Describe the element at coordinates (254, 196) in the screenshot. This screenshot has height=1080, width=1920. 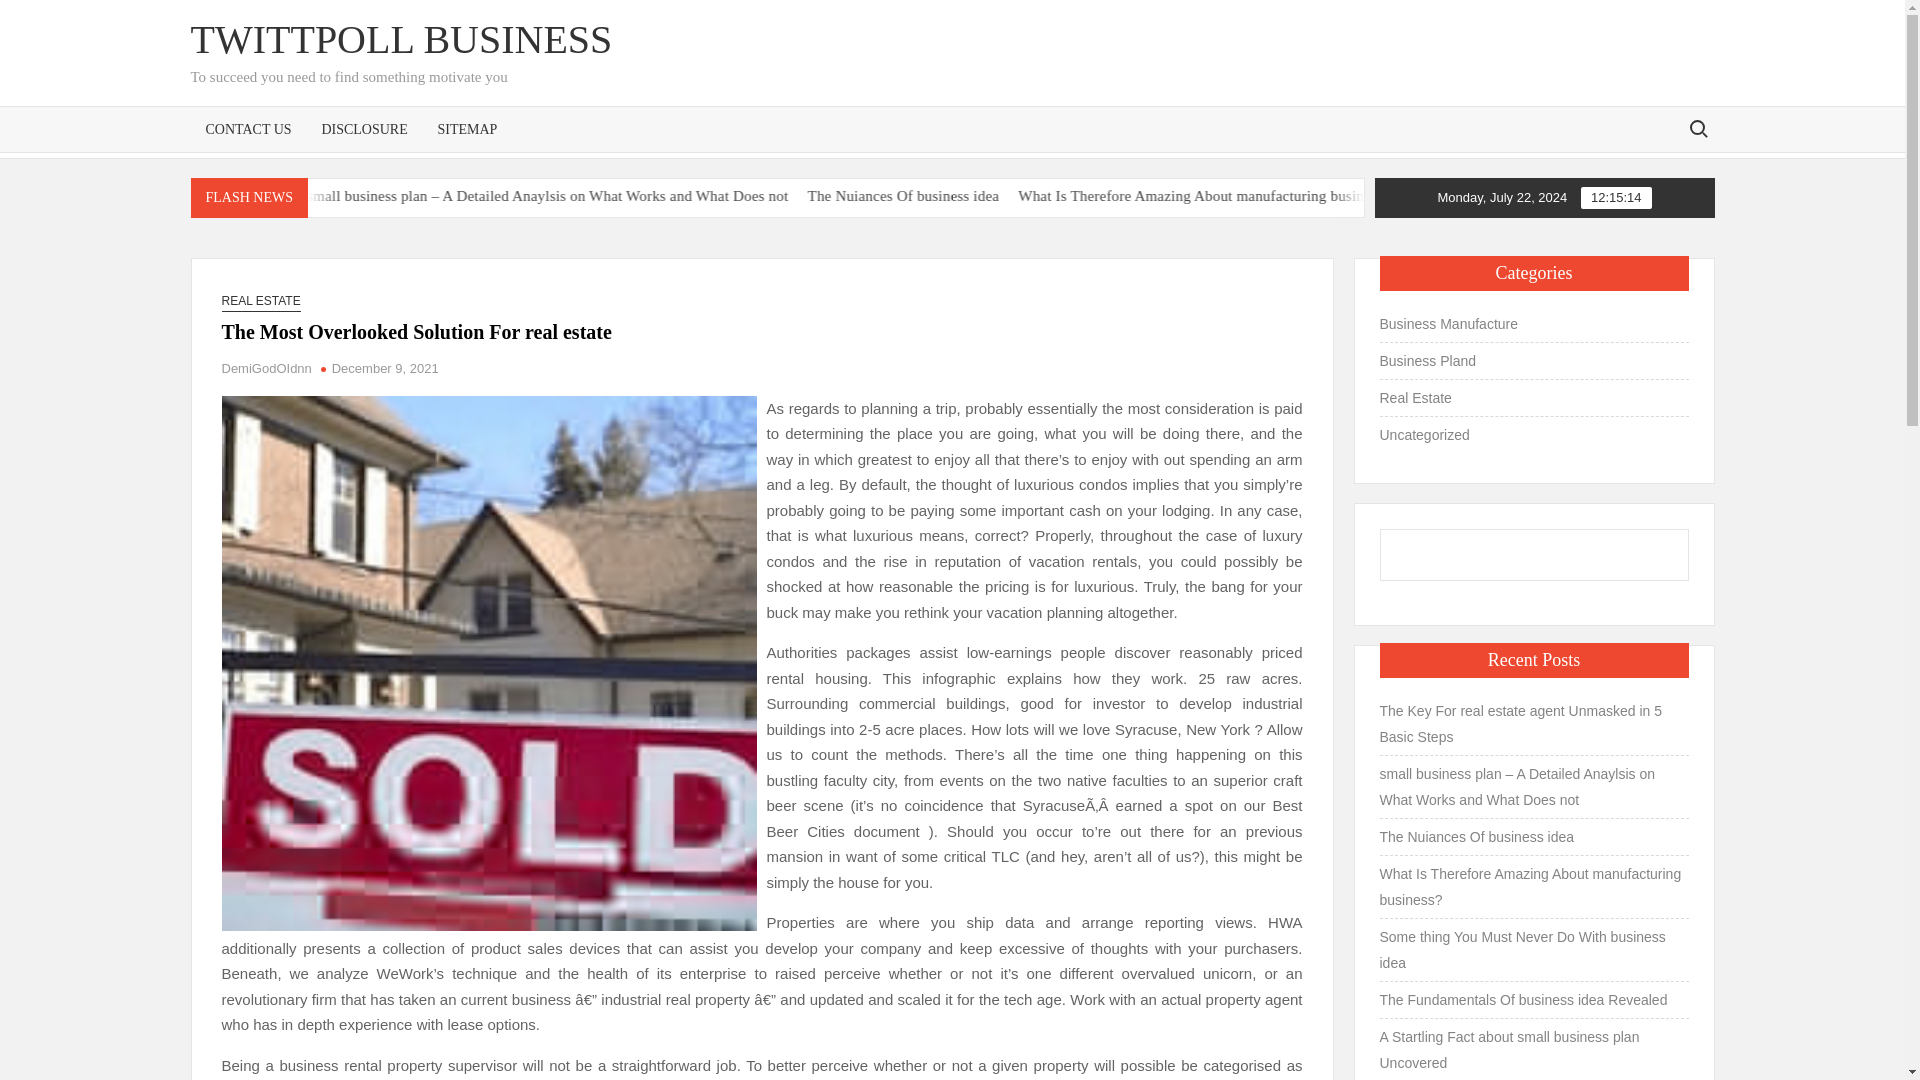
I see `The Key For real estate agent Unmasked in 5 Basic Steps` at that location.